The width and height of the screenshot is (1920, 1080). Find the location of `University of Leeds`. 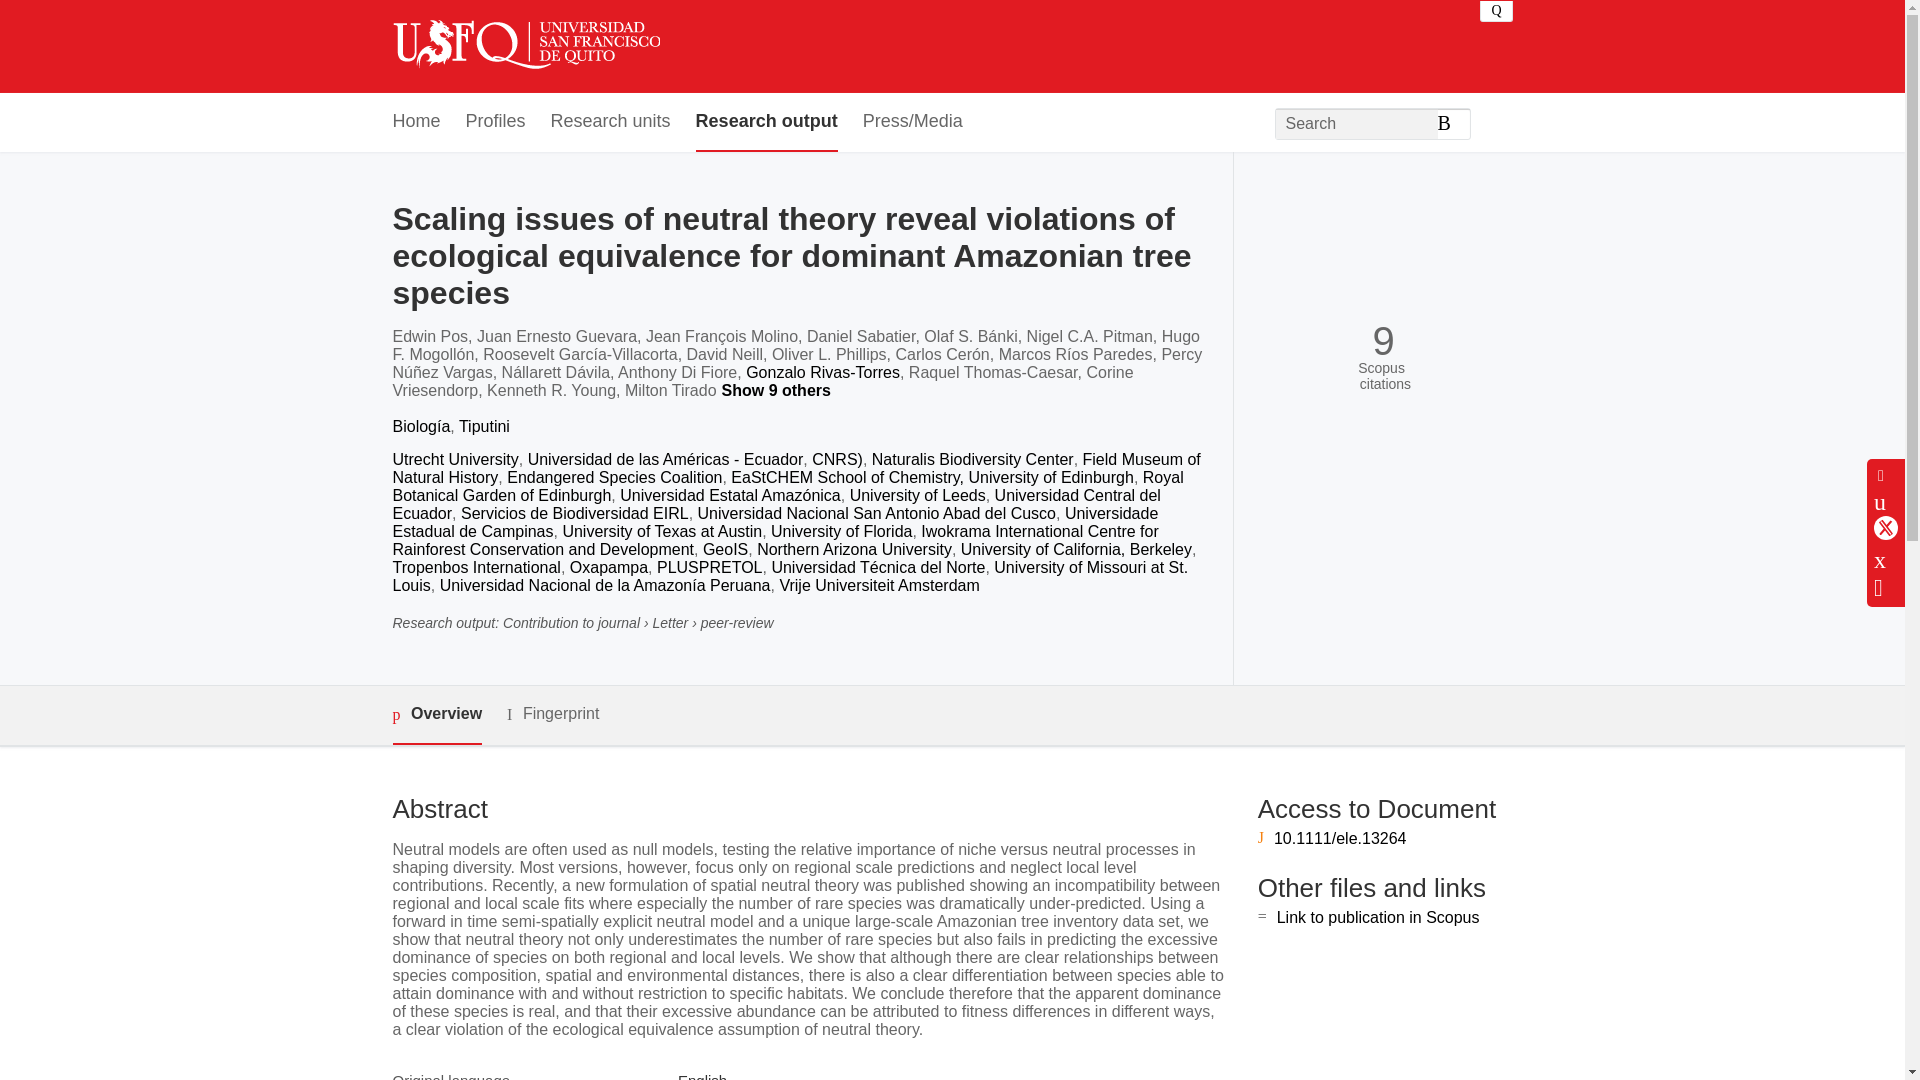

University of Leeds is located at coordinates (918, 496).